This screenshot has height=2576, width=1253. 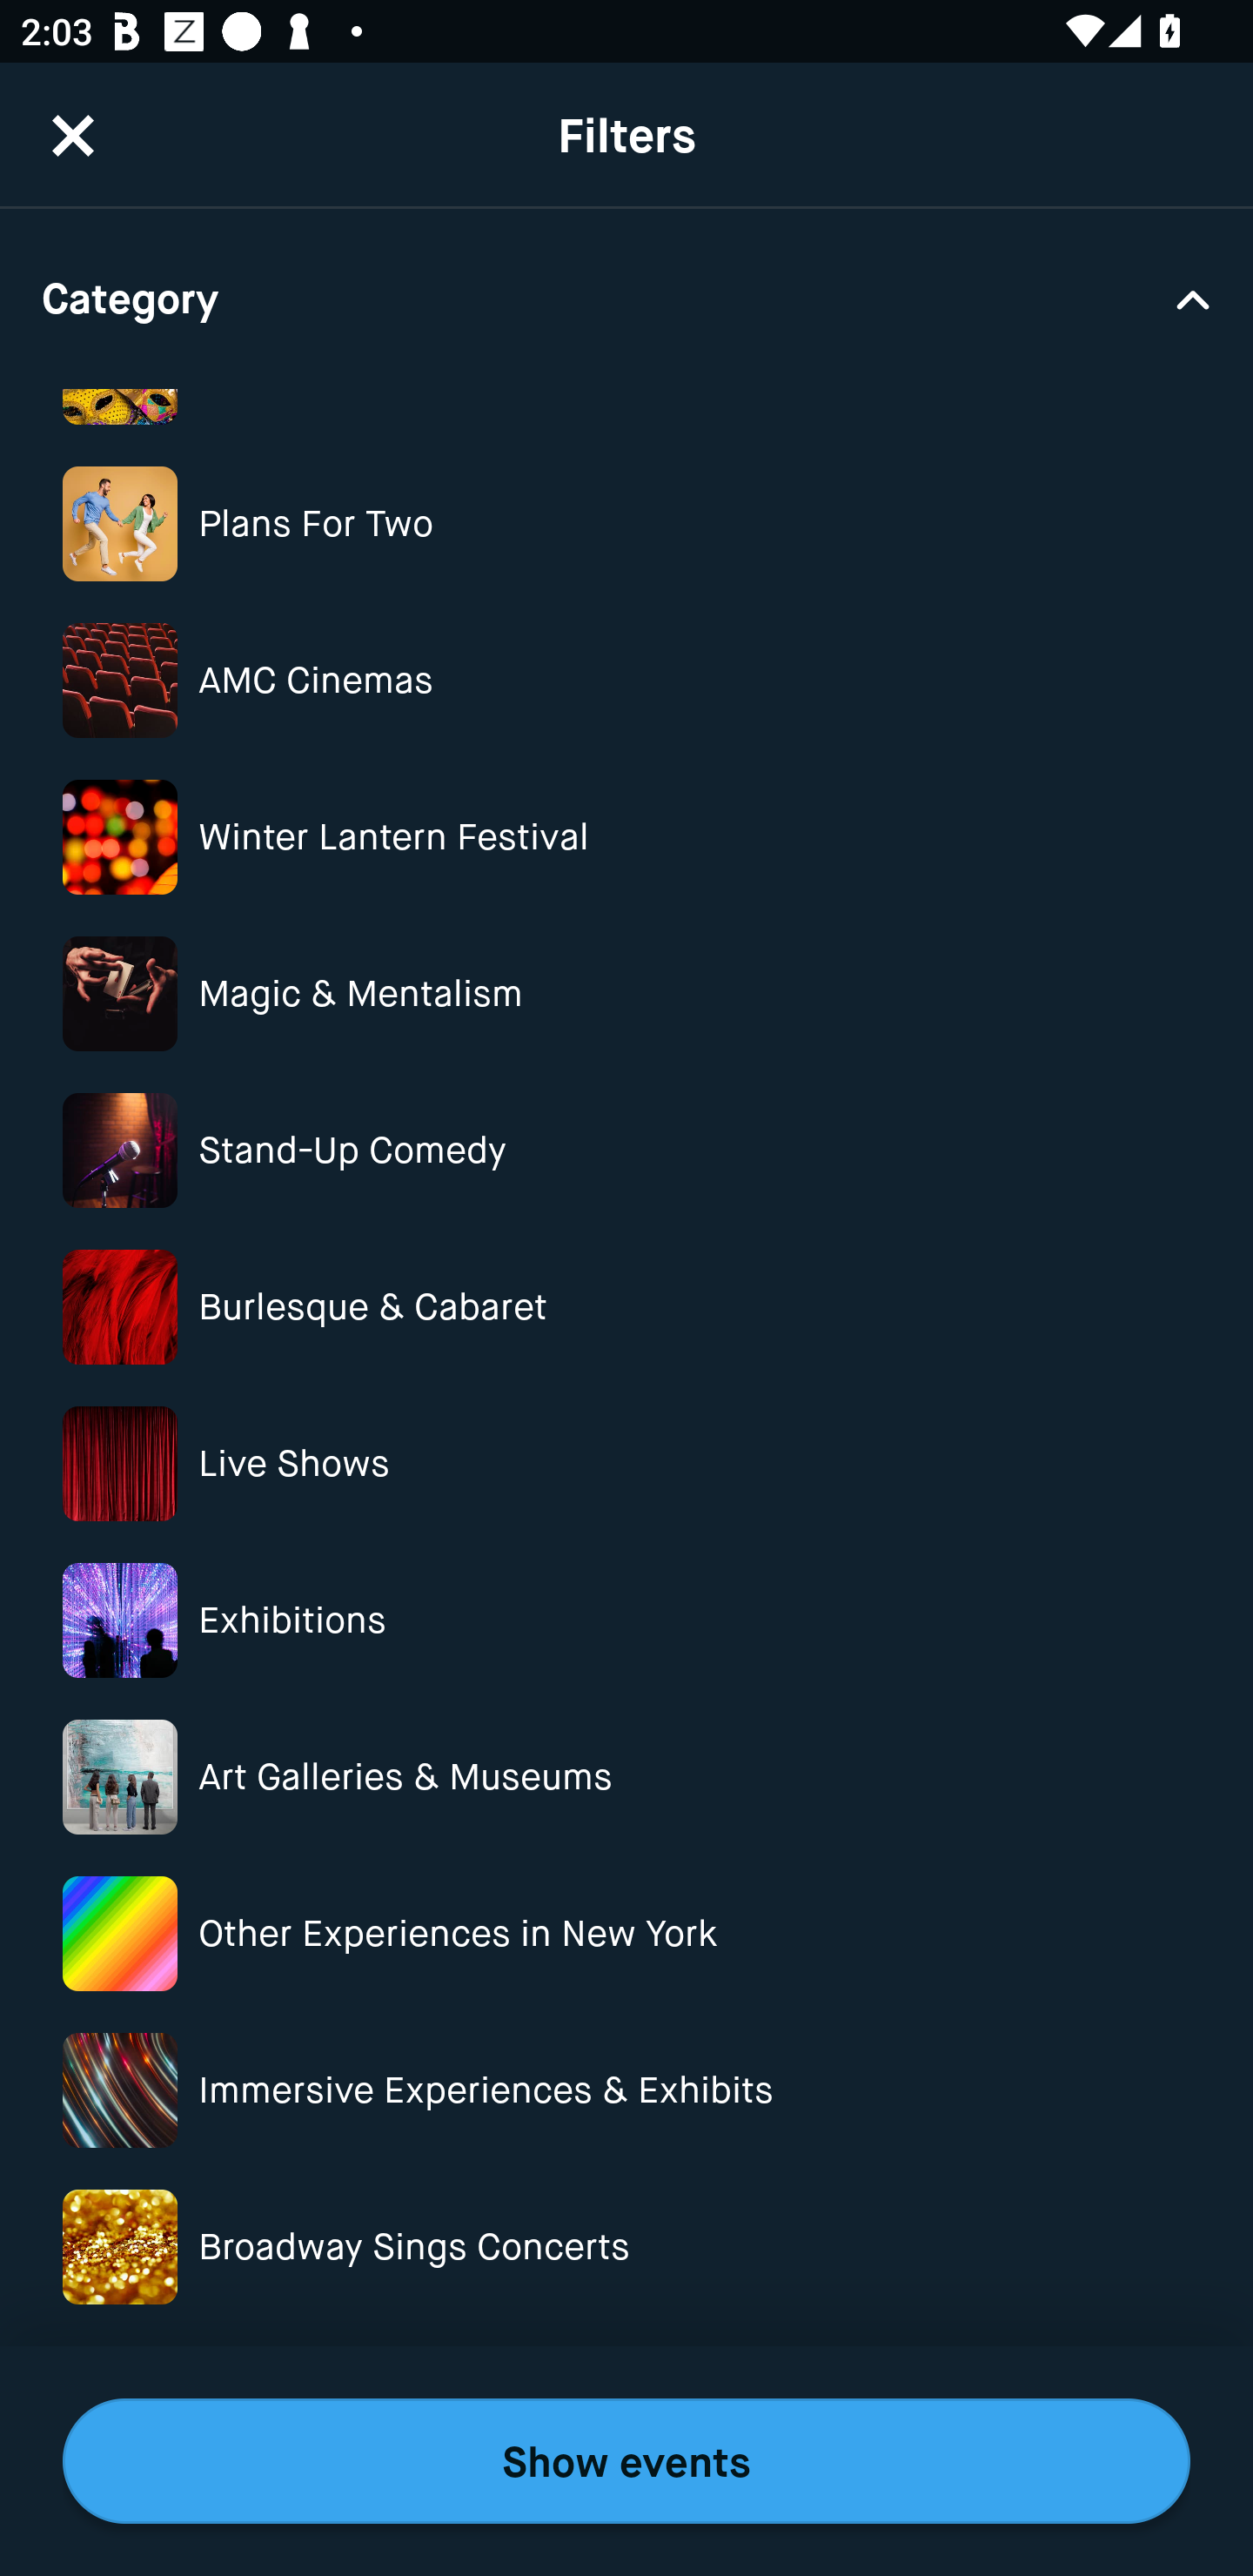 What do you see at coordinates (626, 2247) in the screenshot?
I see `Category Image Broadway Sings Concerts` at bounding box center [626, 2247].